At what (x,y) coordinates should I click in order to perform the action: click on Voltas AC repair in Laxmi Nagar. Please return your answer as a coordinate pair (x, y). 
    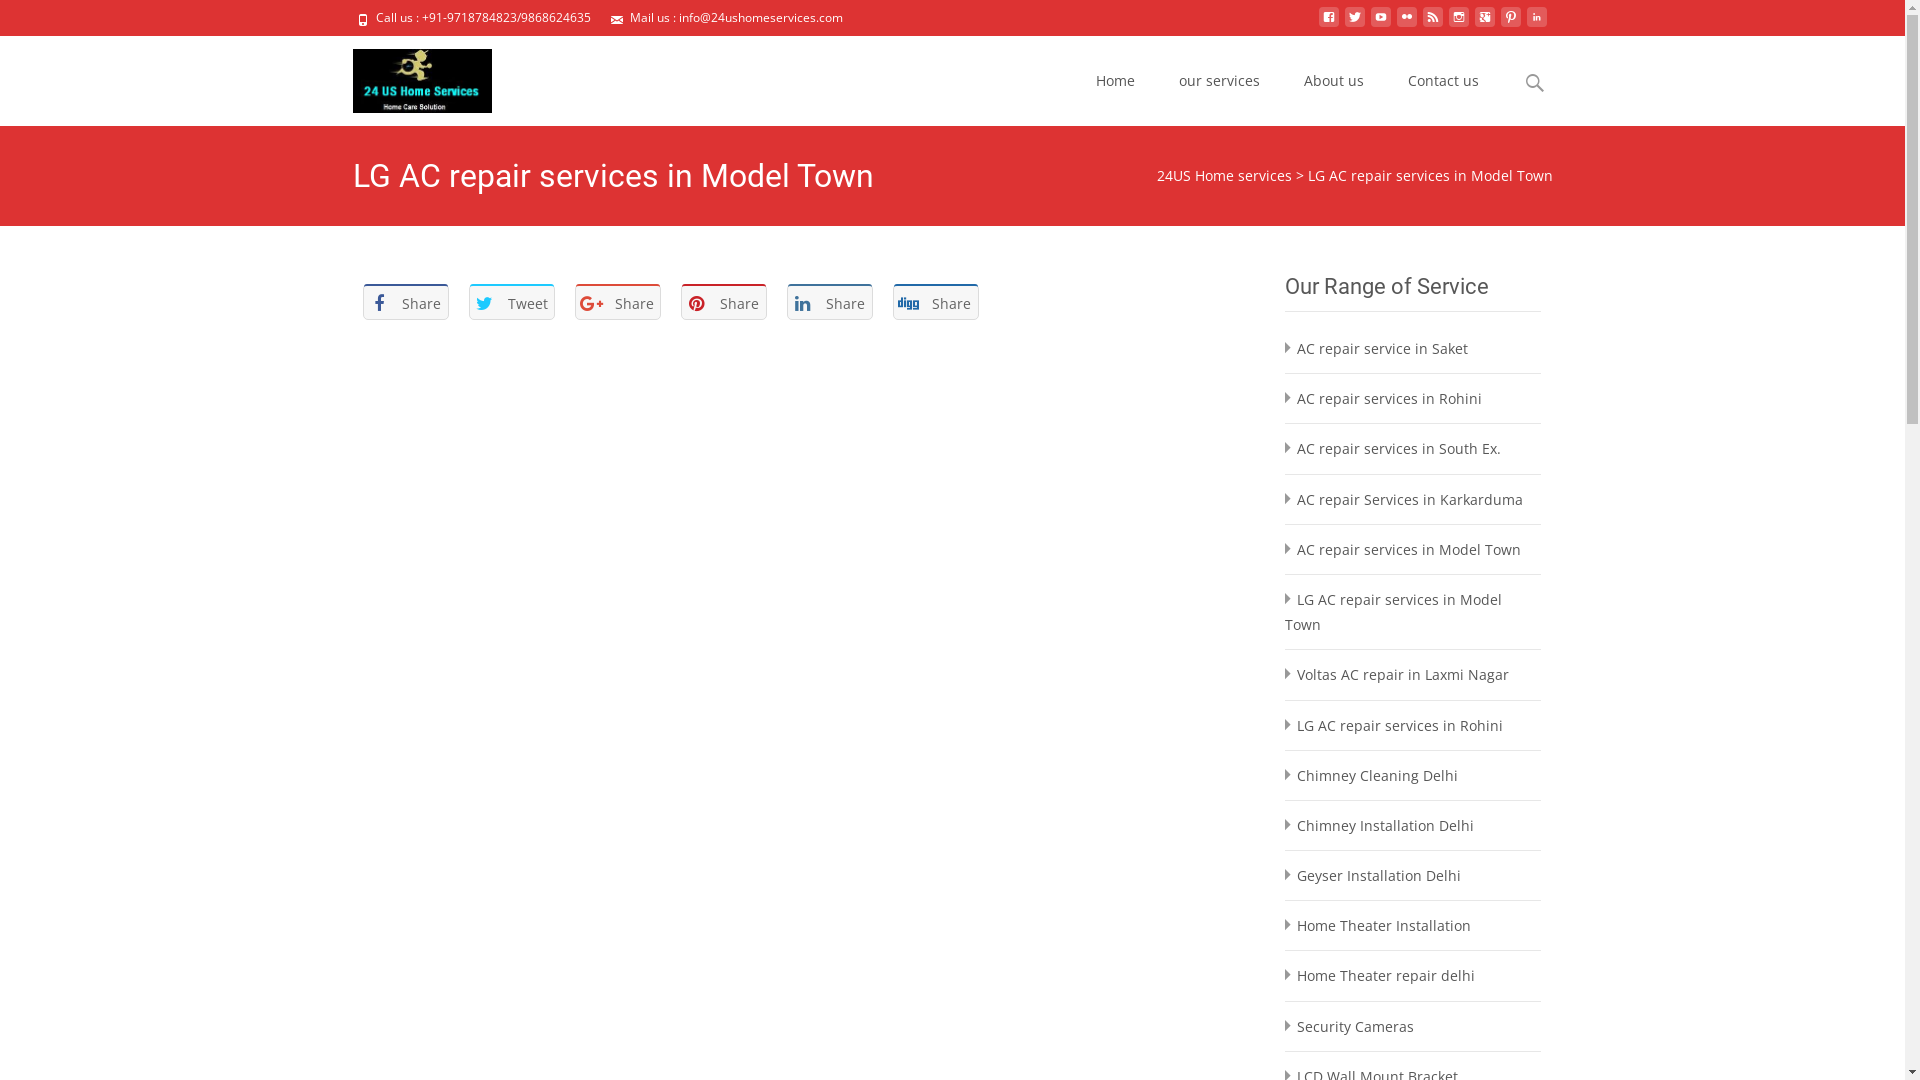
    Looking at the image, I should click on (1402, 674).